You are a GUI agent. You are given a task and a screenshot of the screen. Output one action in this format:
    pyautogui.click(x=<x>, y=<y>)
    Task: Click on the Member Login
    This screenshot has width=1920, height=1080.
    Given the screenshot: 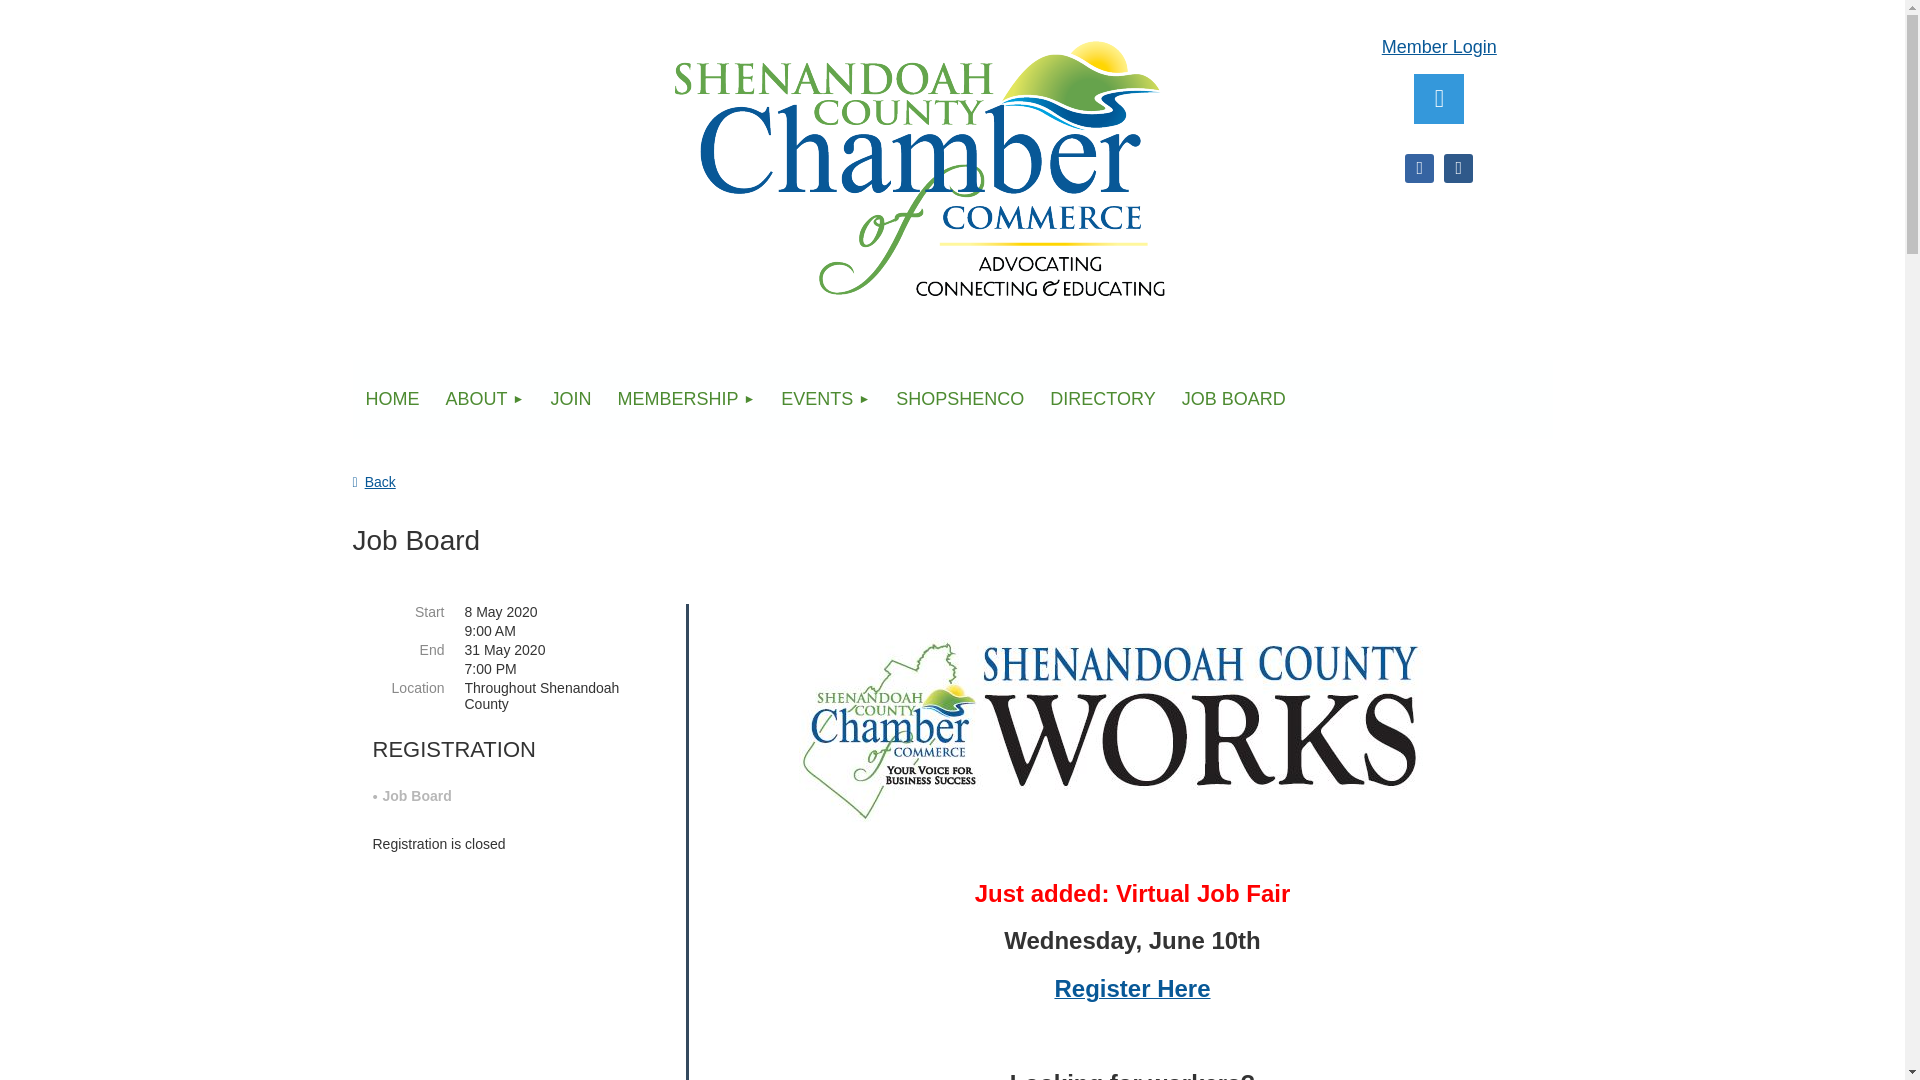 What is the action you would take?
    pyautogui.click(x=1440, y=46)
    